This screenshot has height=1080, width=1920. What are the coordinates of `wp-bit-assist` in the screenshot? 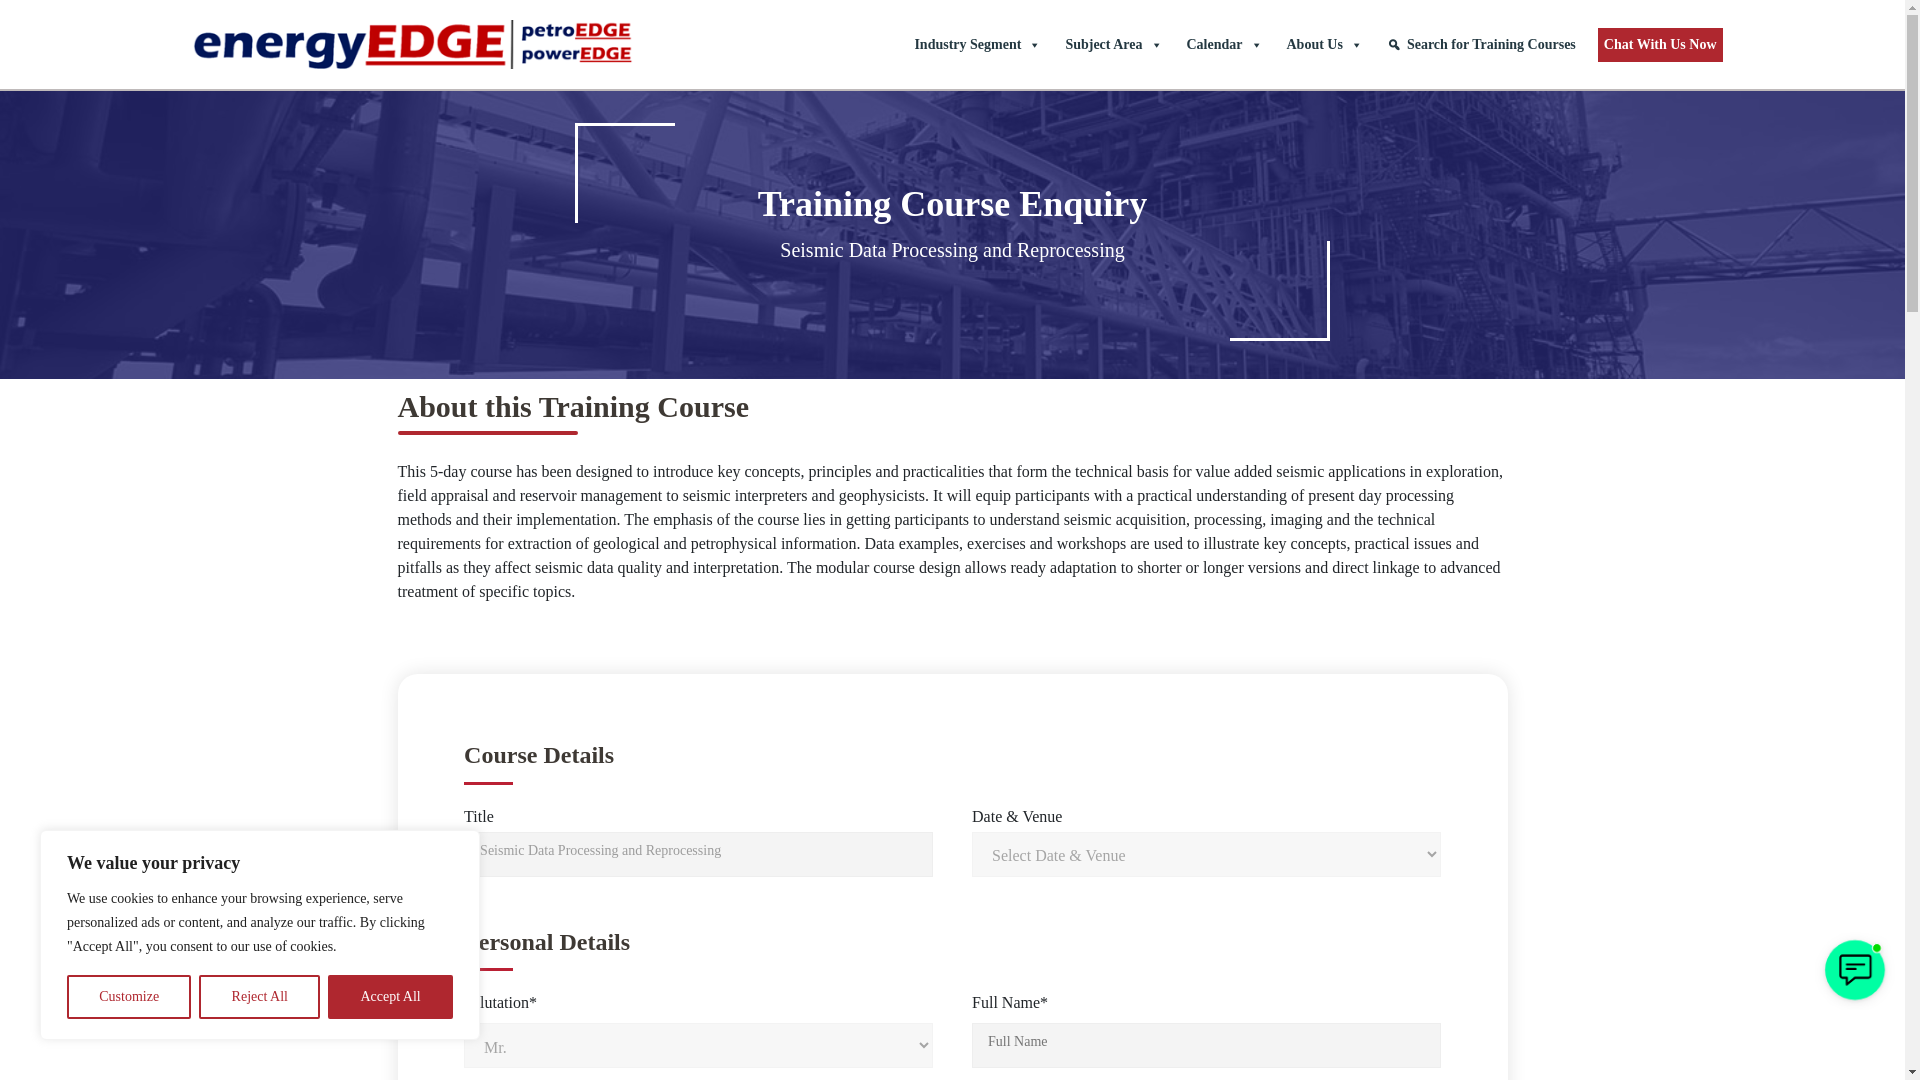 It's located at (1854, 969).